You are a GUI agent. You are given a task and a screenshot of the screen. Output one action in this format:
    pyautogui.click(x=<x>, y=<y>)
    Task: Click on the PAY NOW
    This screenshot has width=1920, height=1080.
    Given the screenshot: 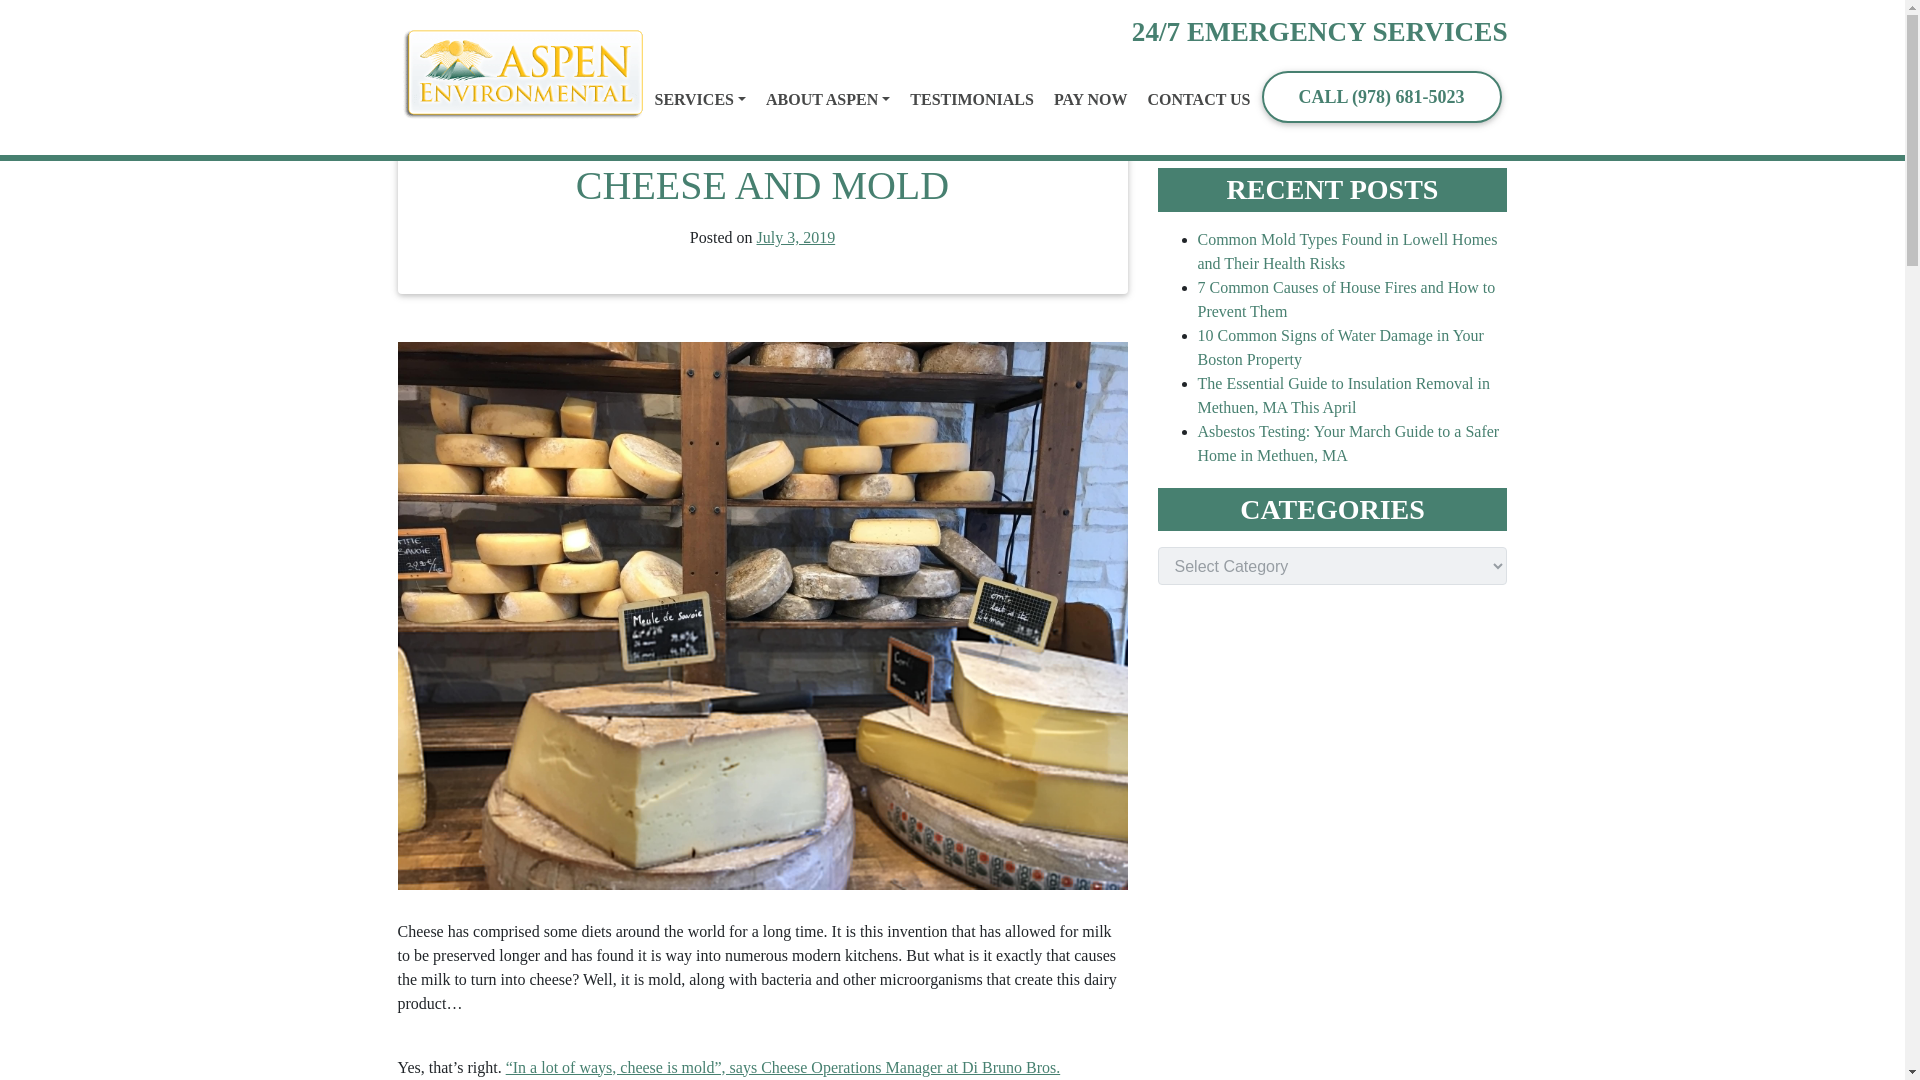 What is the action you would take?
    pyautogui.click(x=1090, y=100)
    